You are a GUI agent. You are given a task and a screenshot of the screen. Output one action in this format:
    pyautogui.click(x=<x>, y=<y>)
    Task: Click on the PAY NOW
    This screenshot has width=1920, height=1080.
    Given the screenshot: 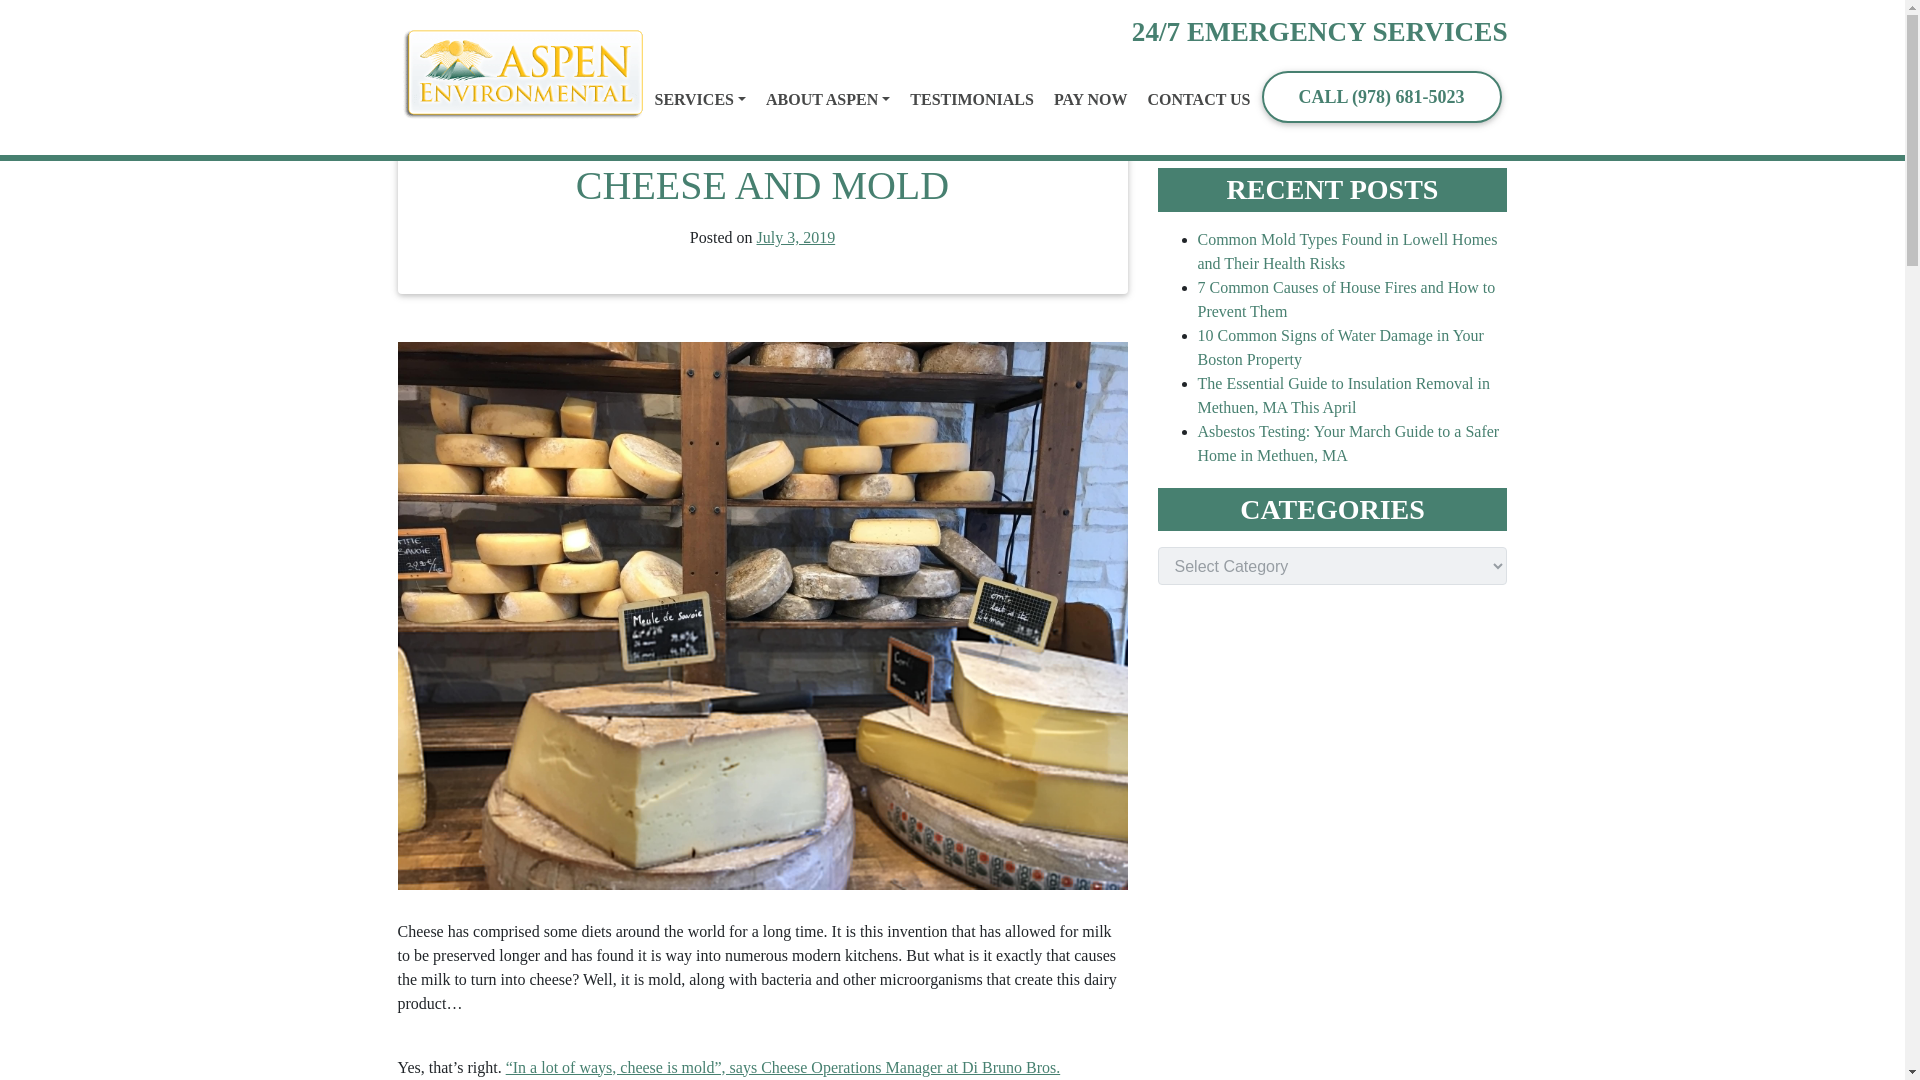 What is the action you would take?
    pyautogui.click(x=1090, y=100)
    